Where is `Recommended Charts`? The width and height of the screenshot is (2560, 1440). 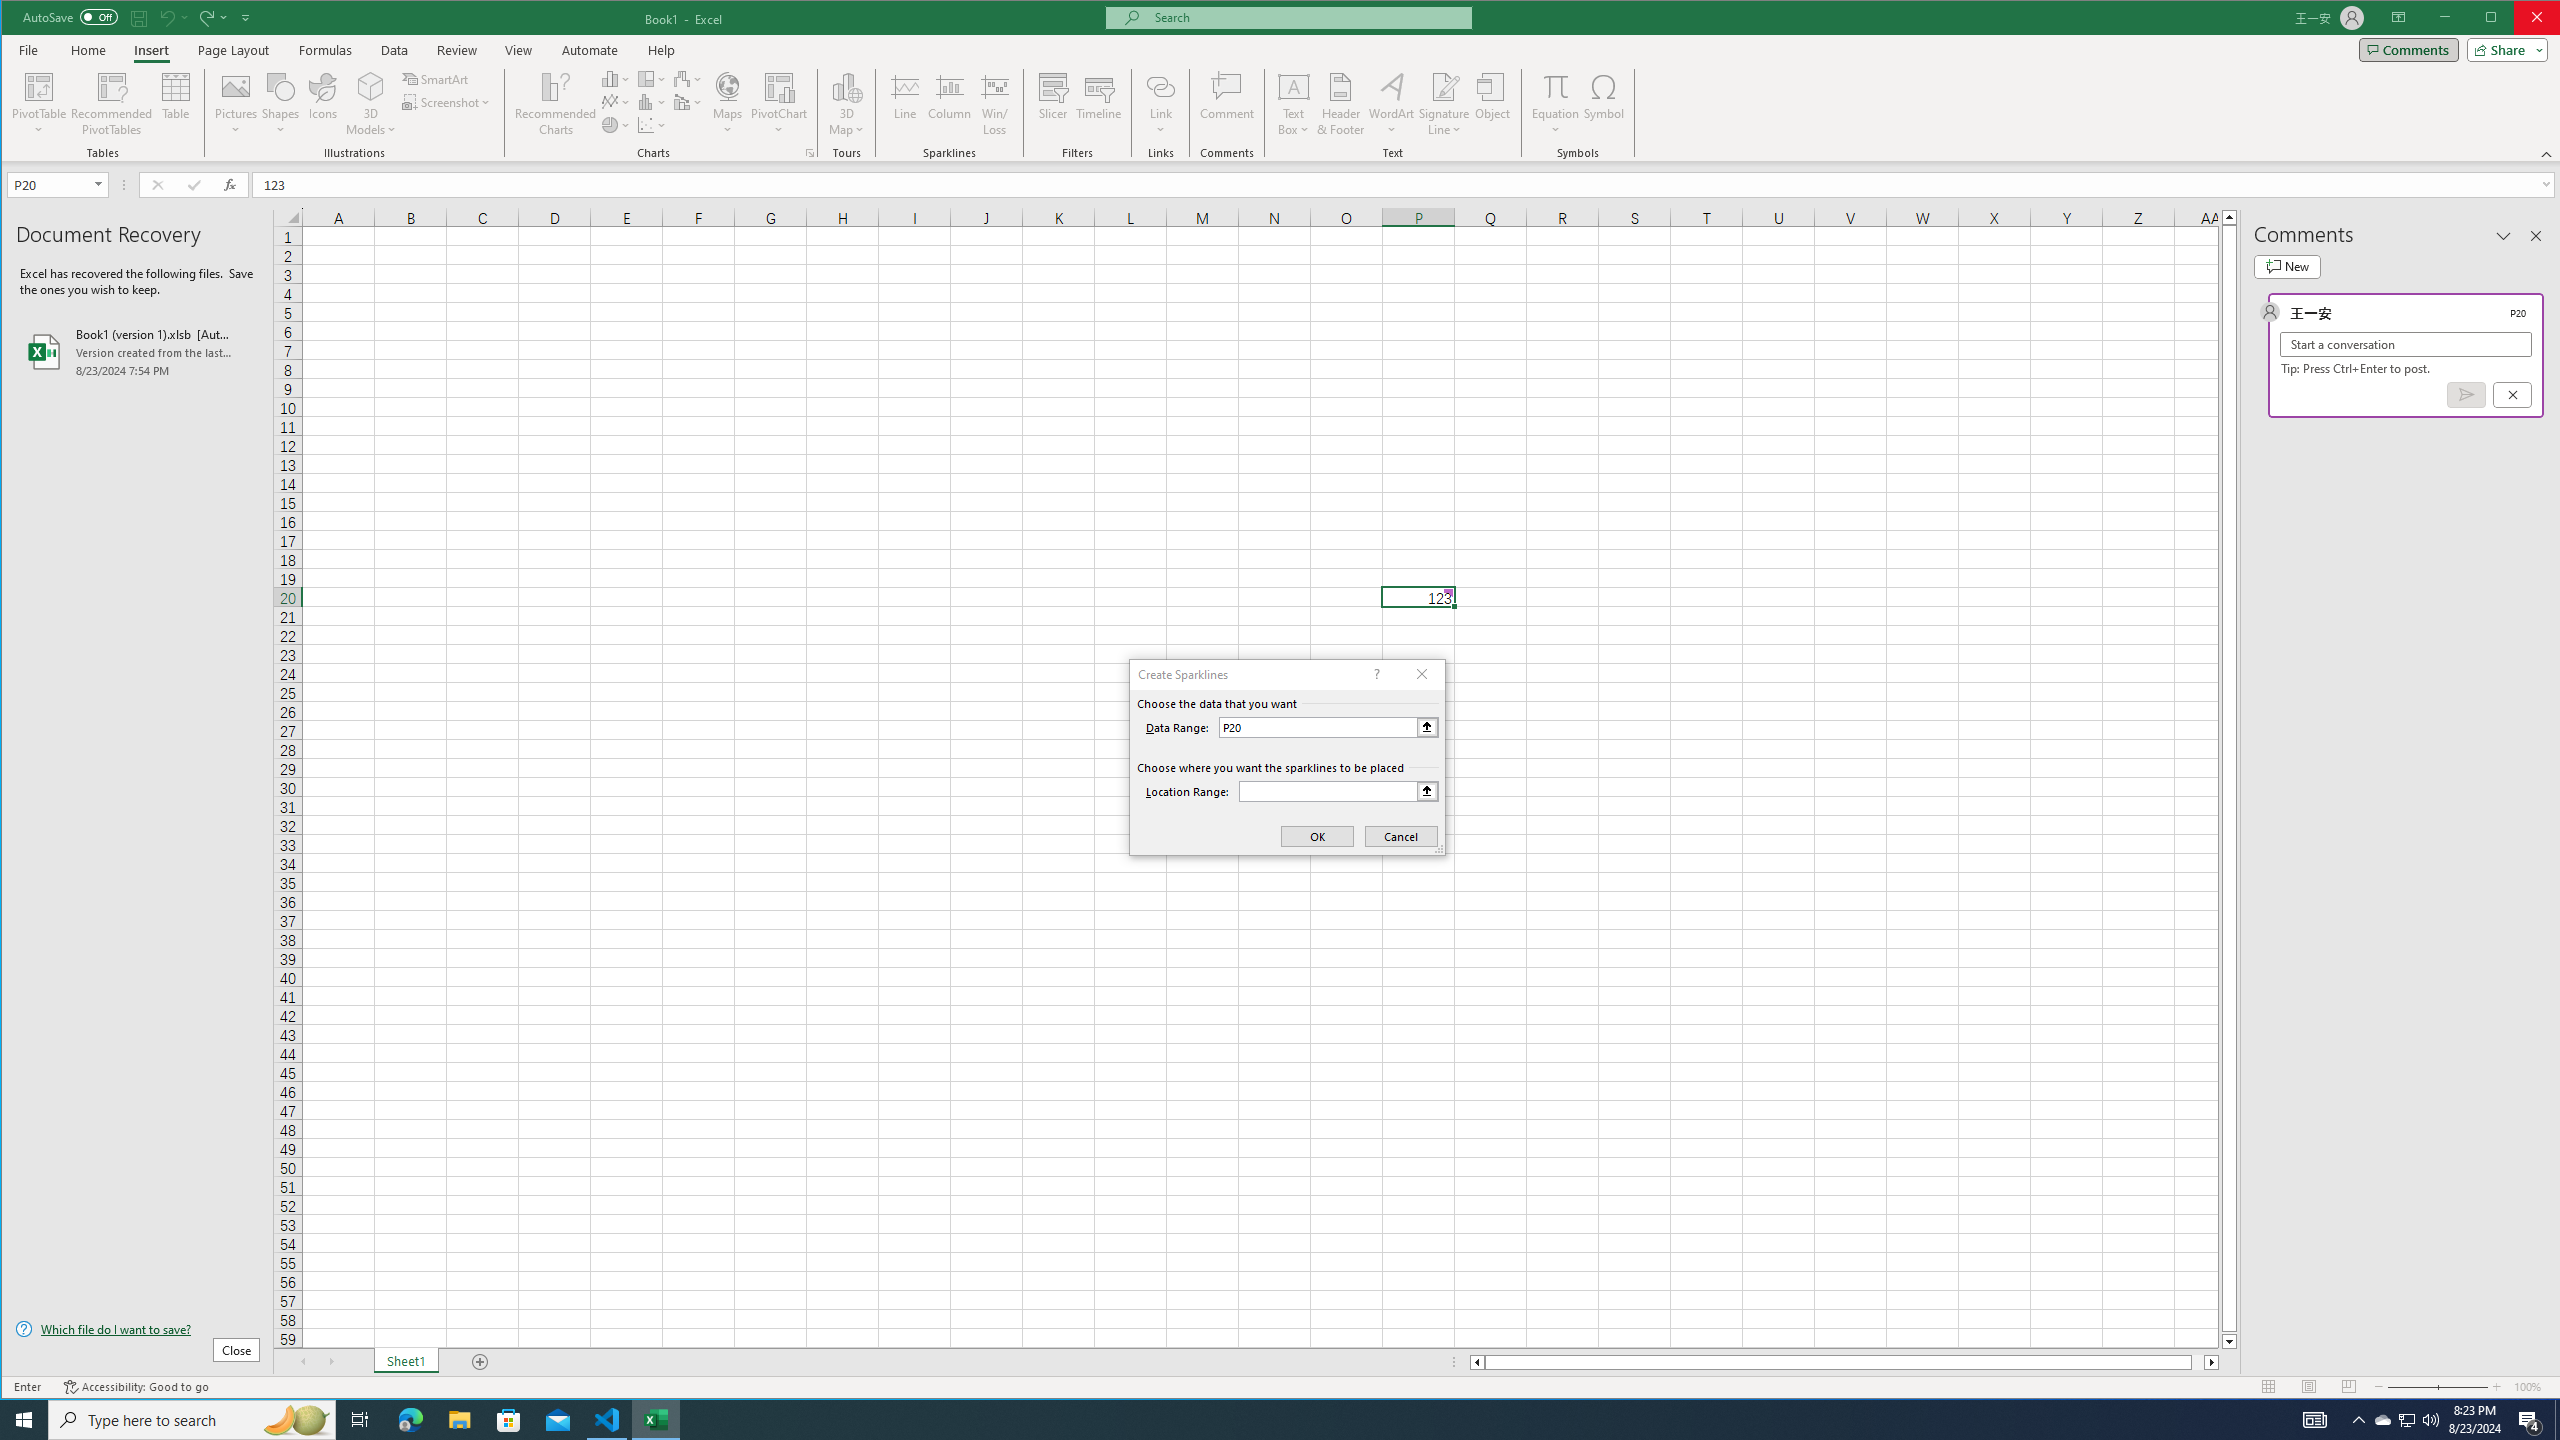
Recommended Charts is located at coordinates (810, 153).